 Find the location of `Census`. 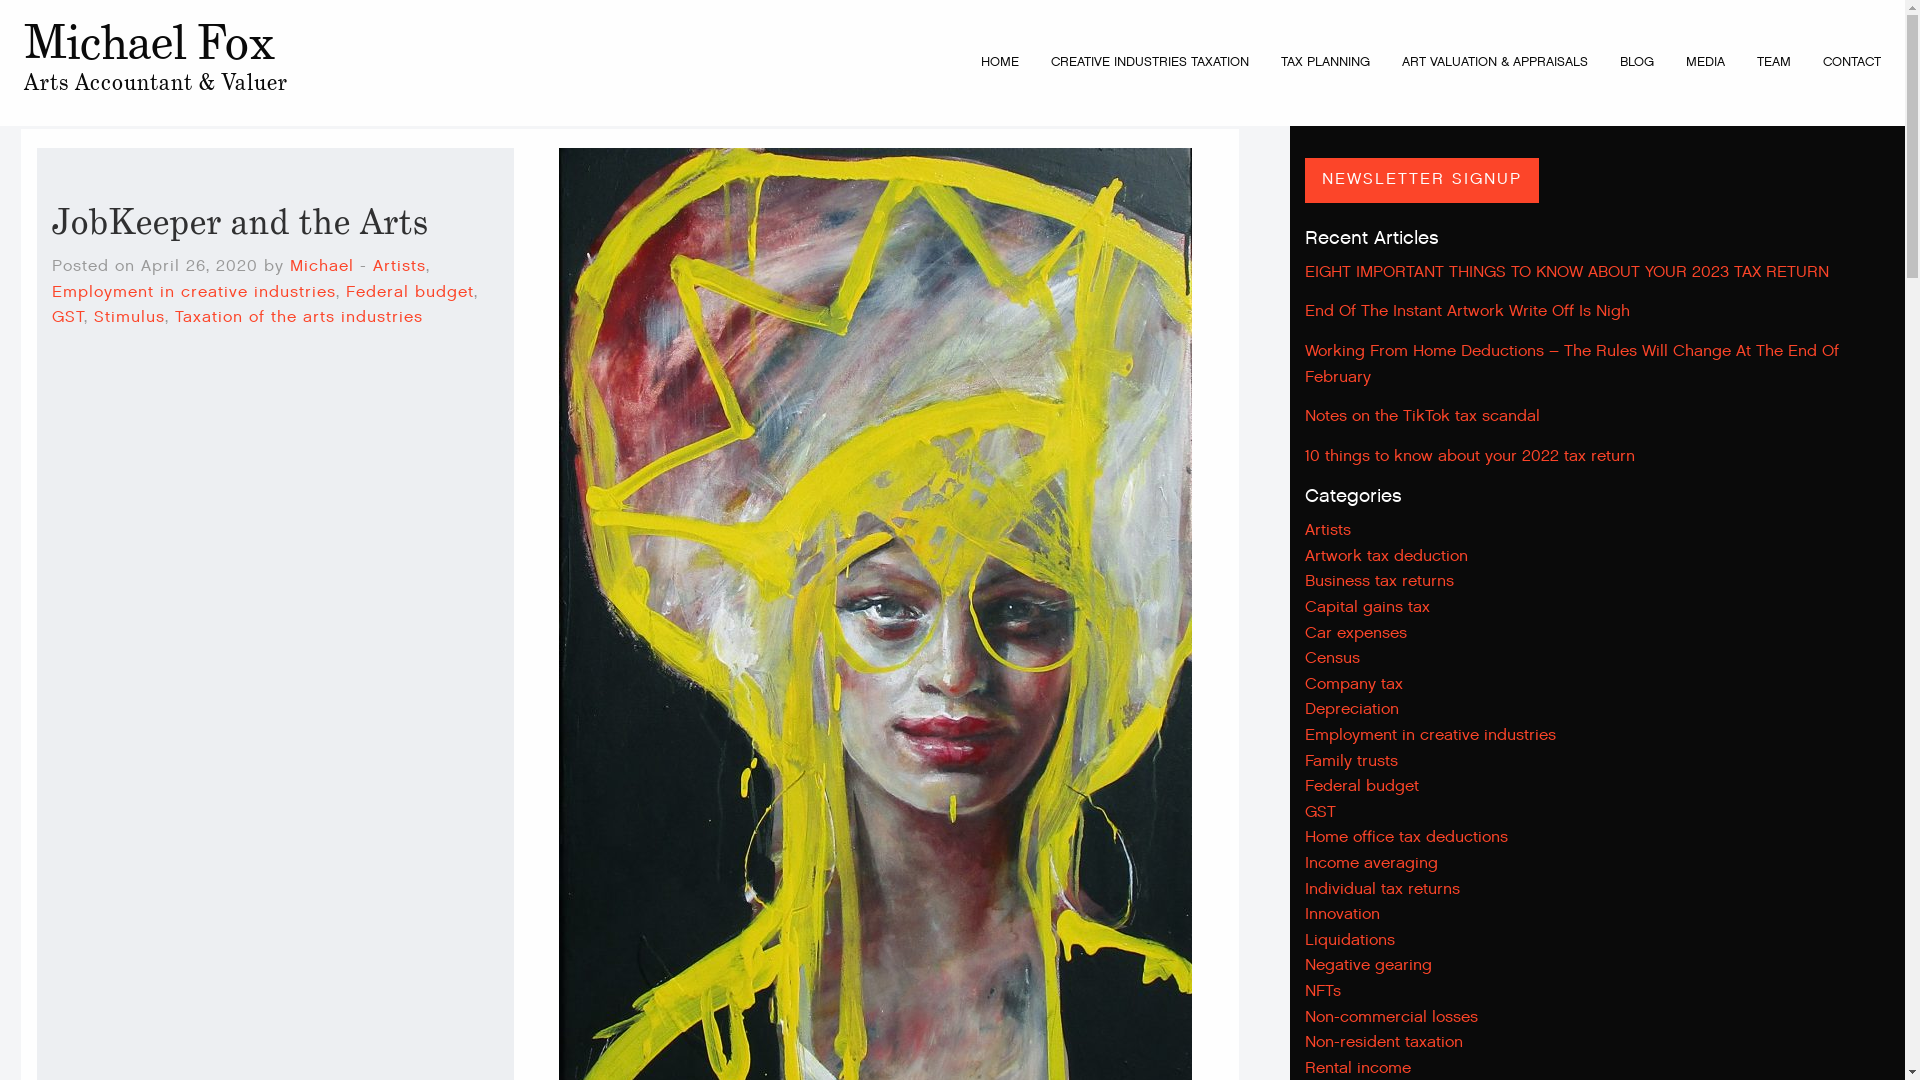

Census is located at coordinates (1332, 658).